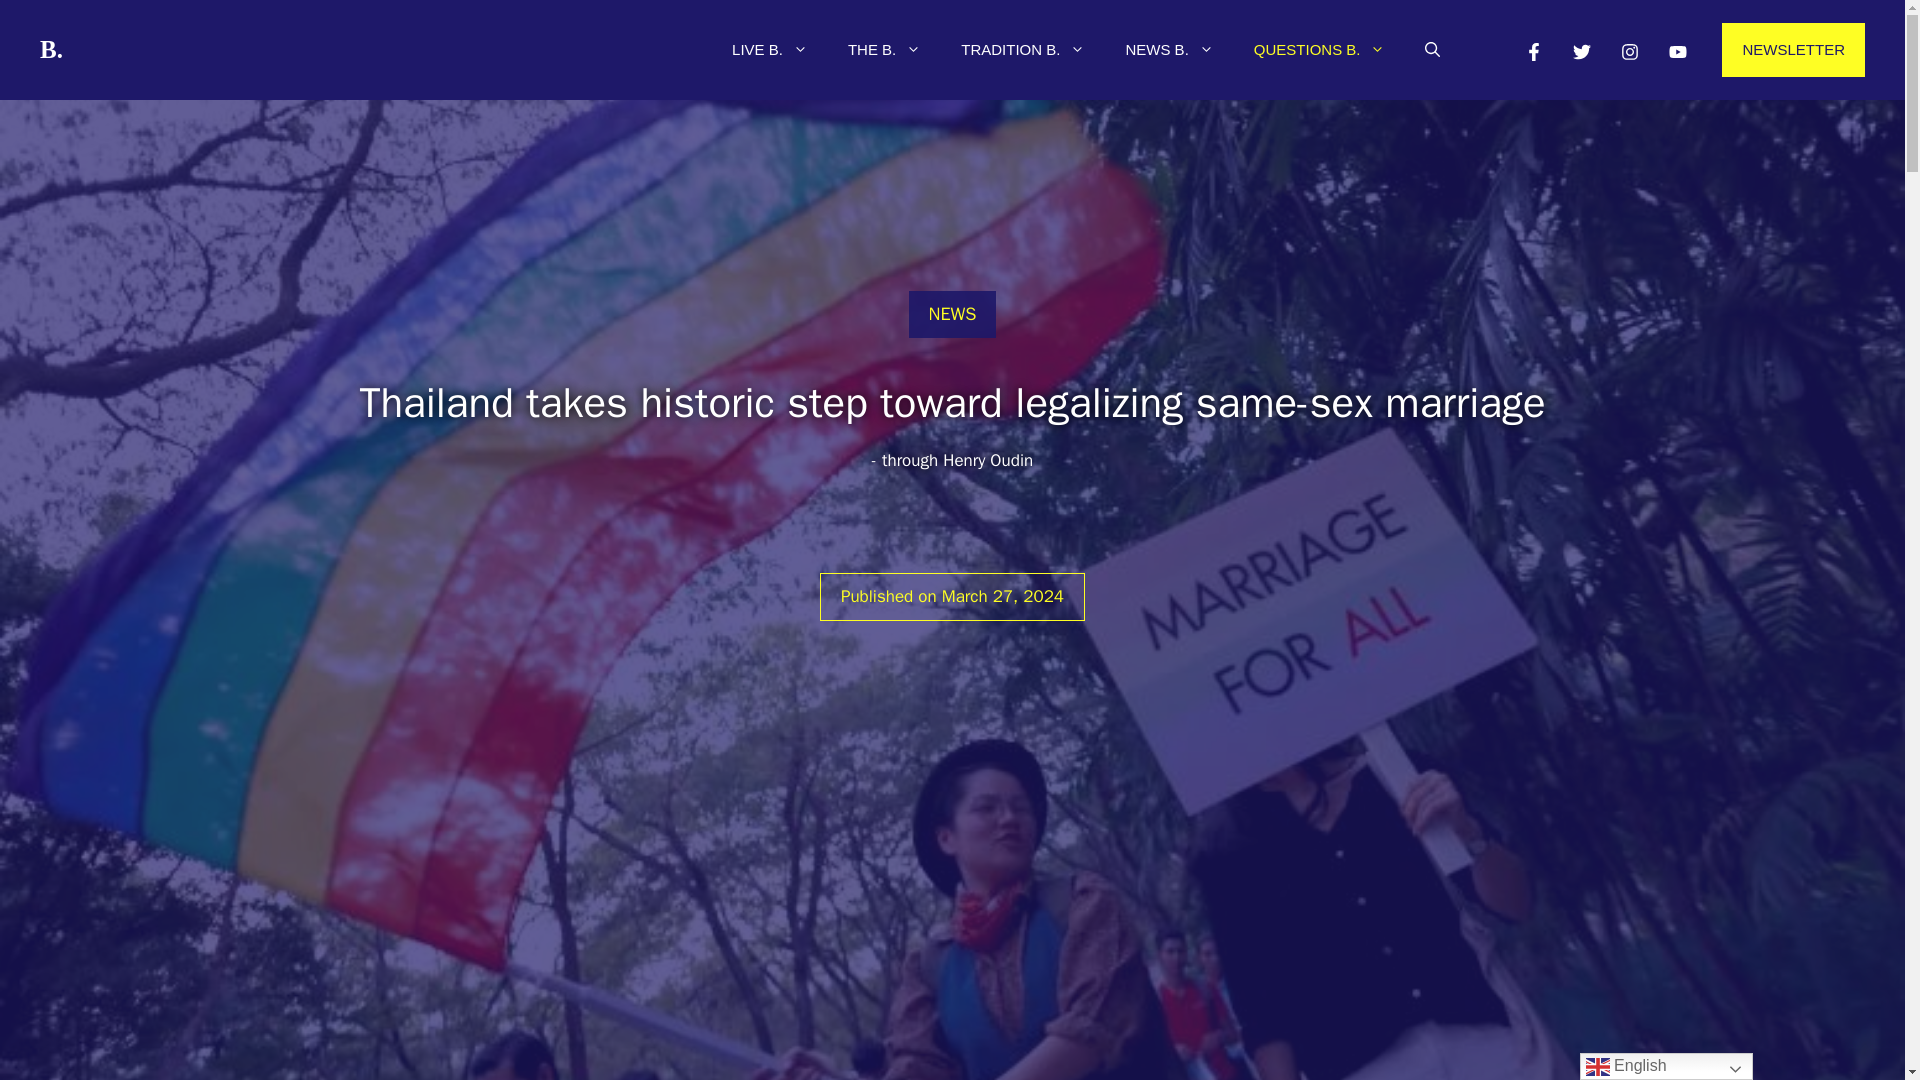  Describe the element at coordinates (1320, 50) in the screenshot. I see `QUESTIONS B.` at that location.